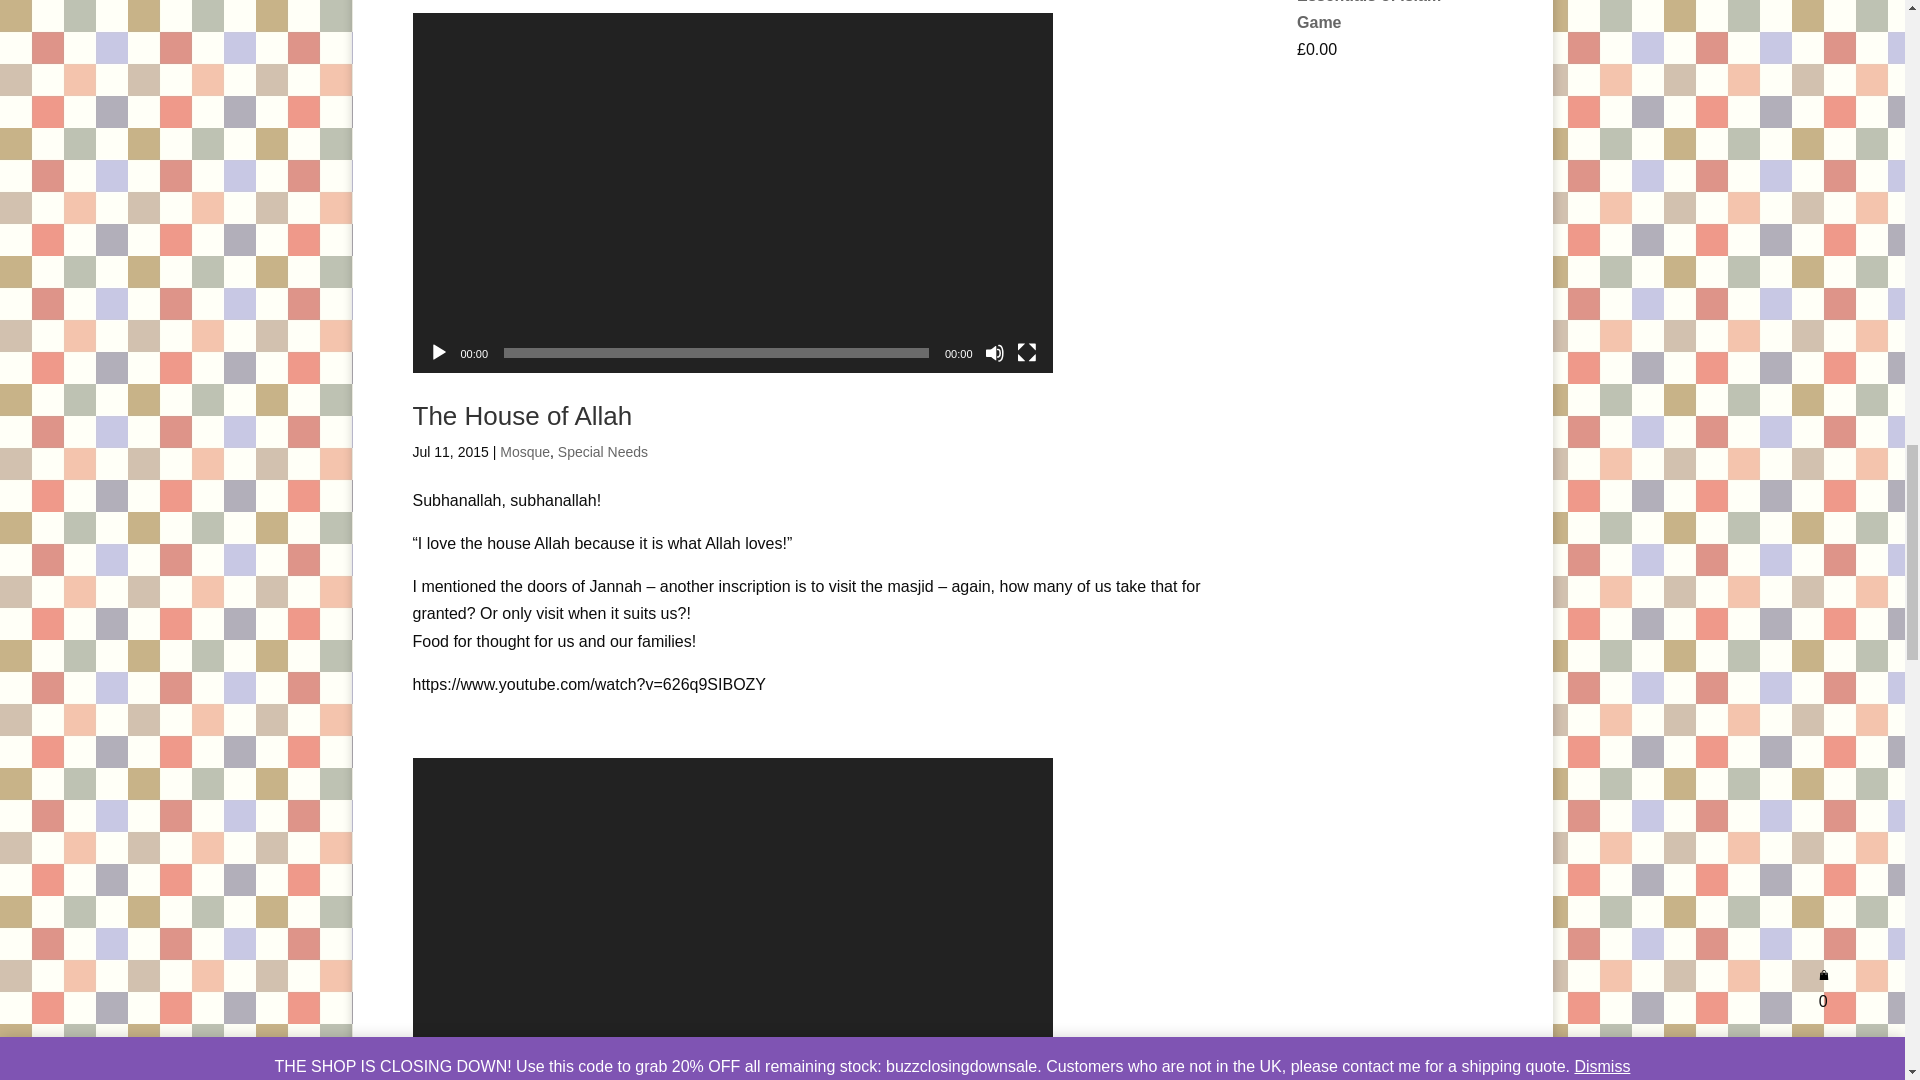 The height and width of the screenshot is (1080, 1920). I want to click on Mosque, so click(524, 452).